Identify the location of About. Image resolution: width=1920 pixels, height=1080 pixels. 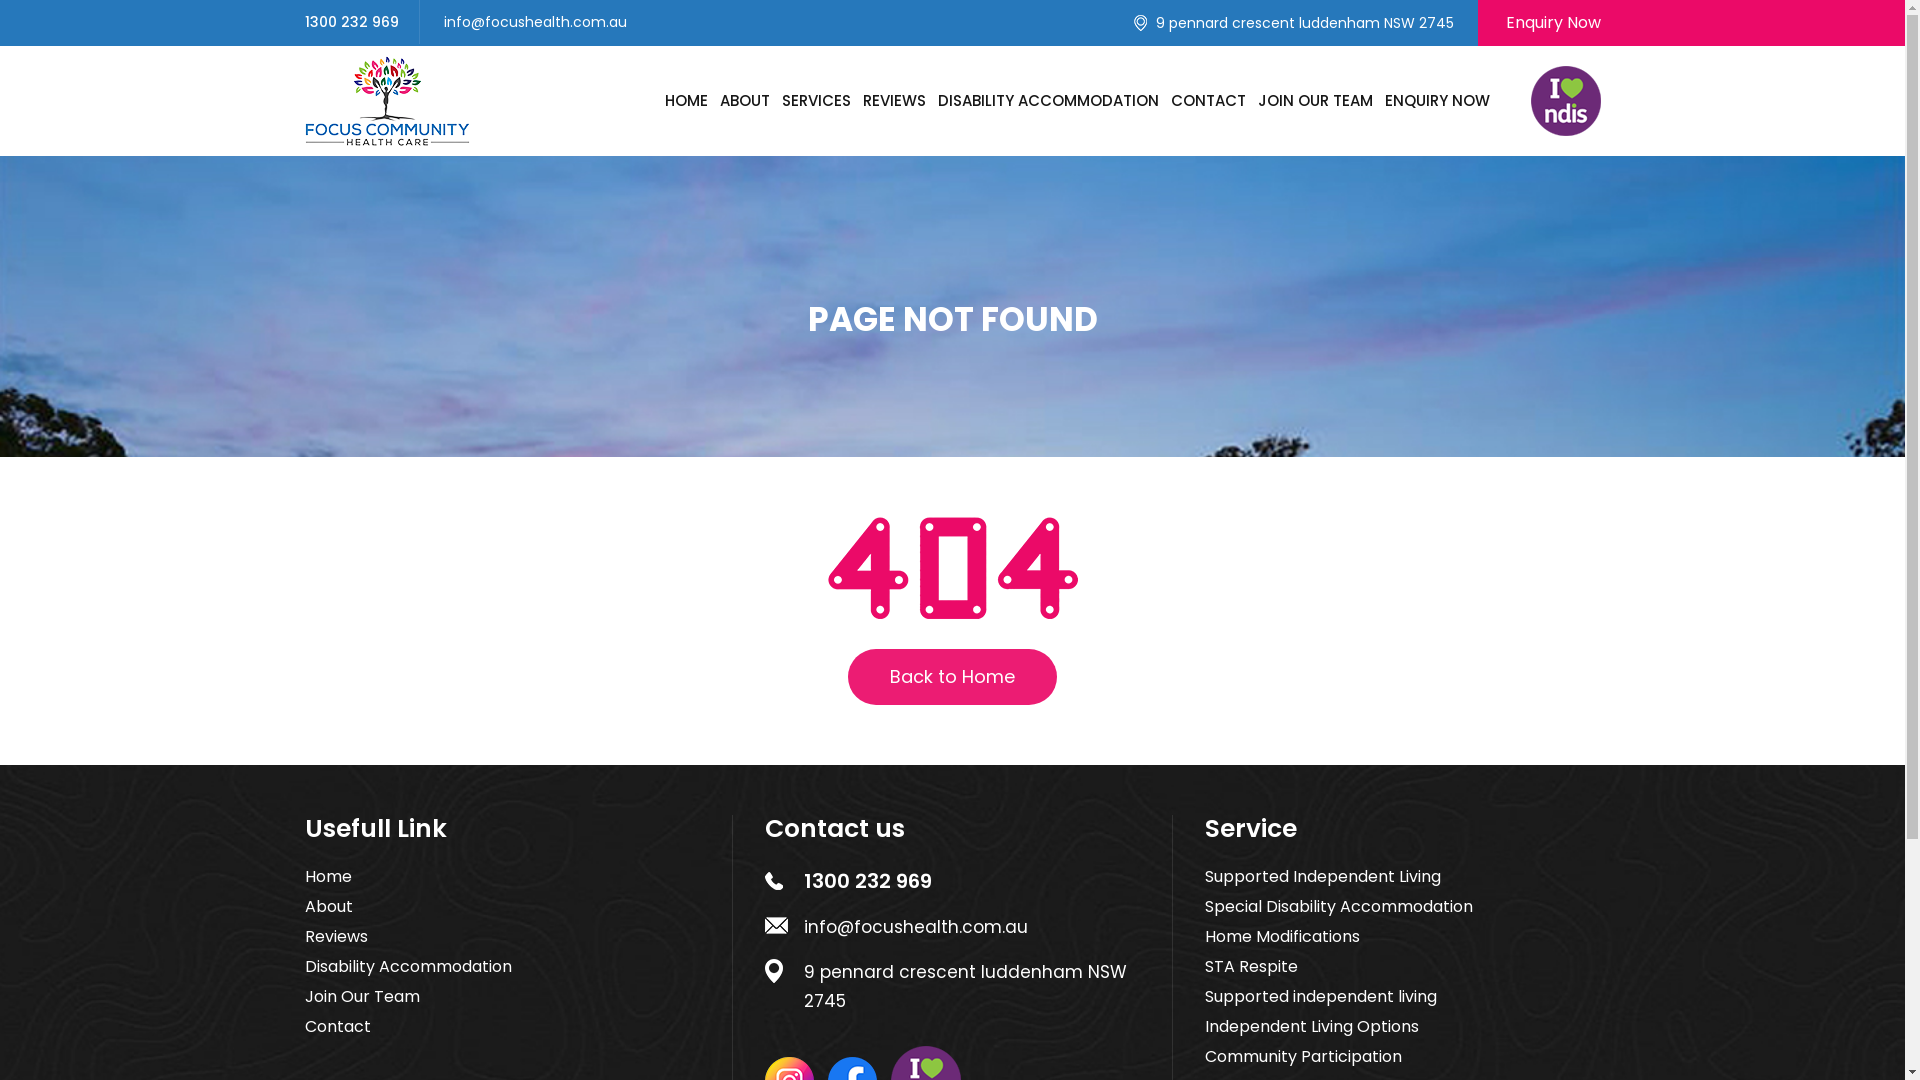
(328, 907).